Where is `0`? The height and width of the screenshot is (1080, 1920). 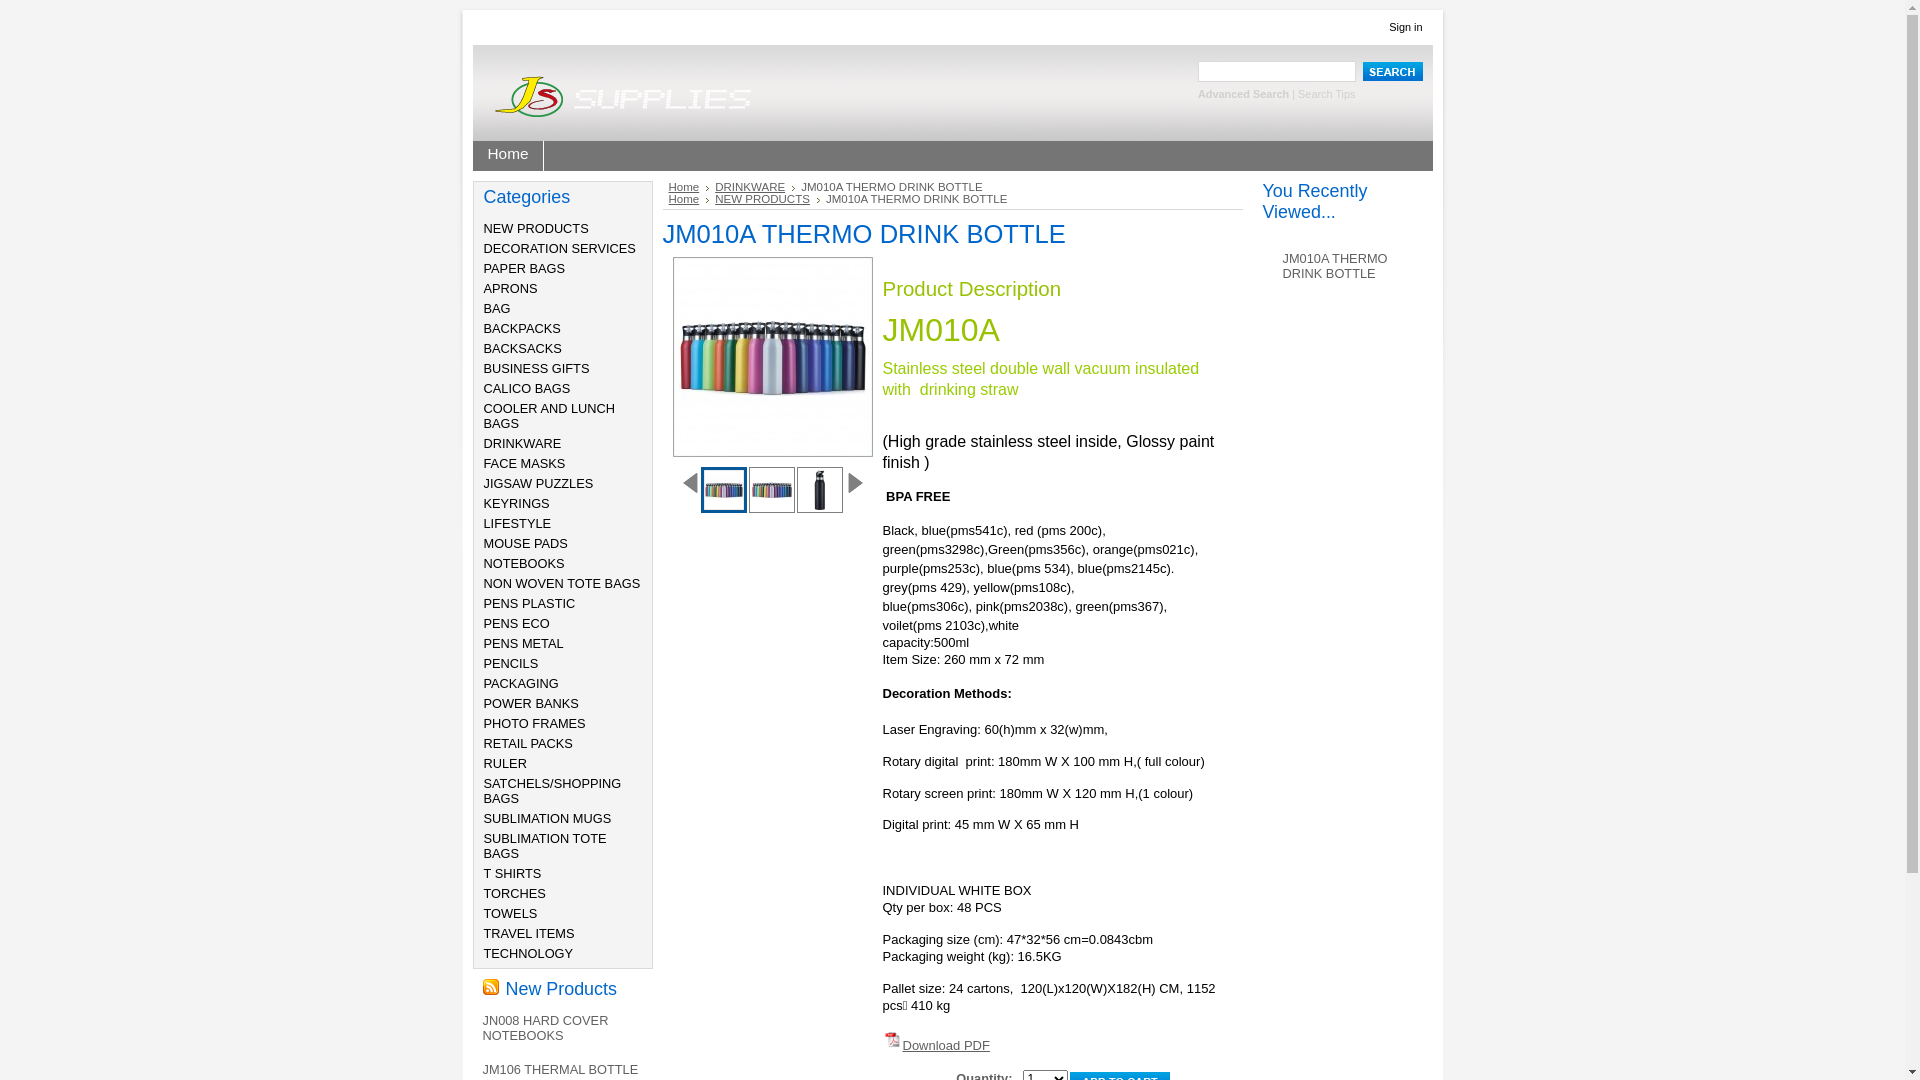
0 is located at coordinates (1107, 490).